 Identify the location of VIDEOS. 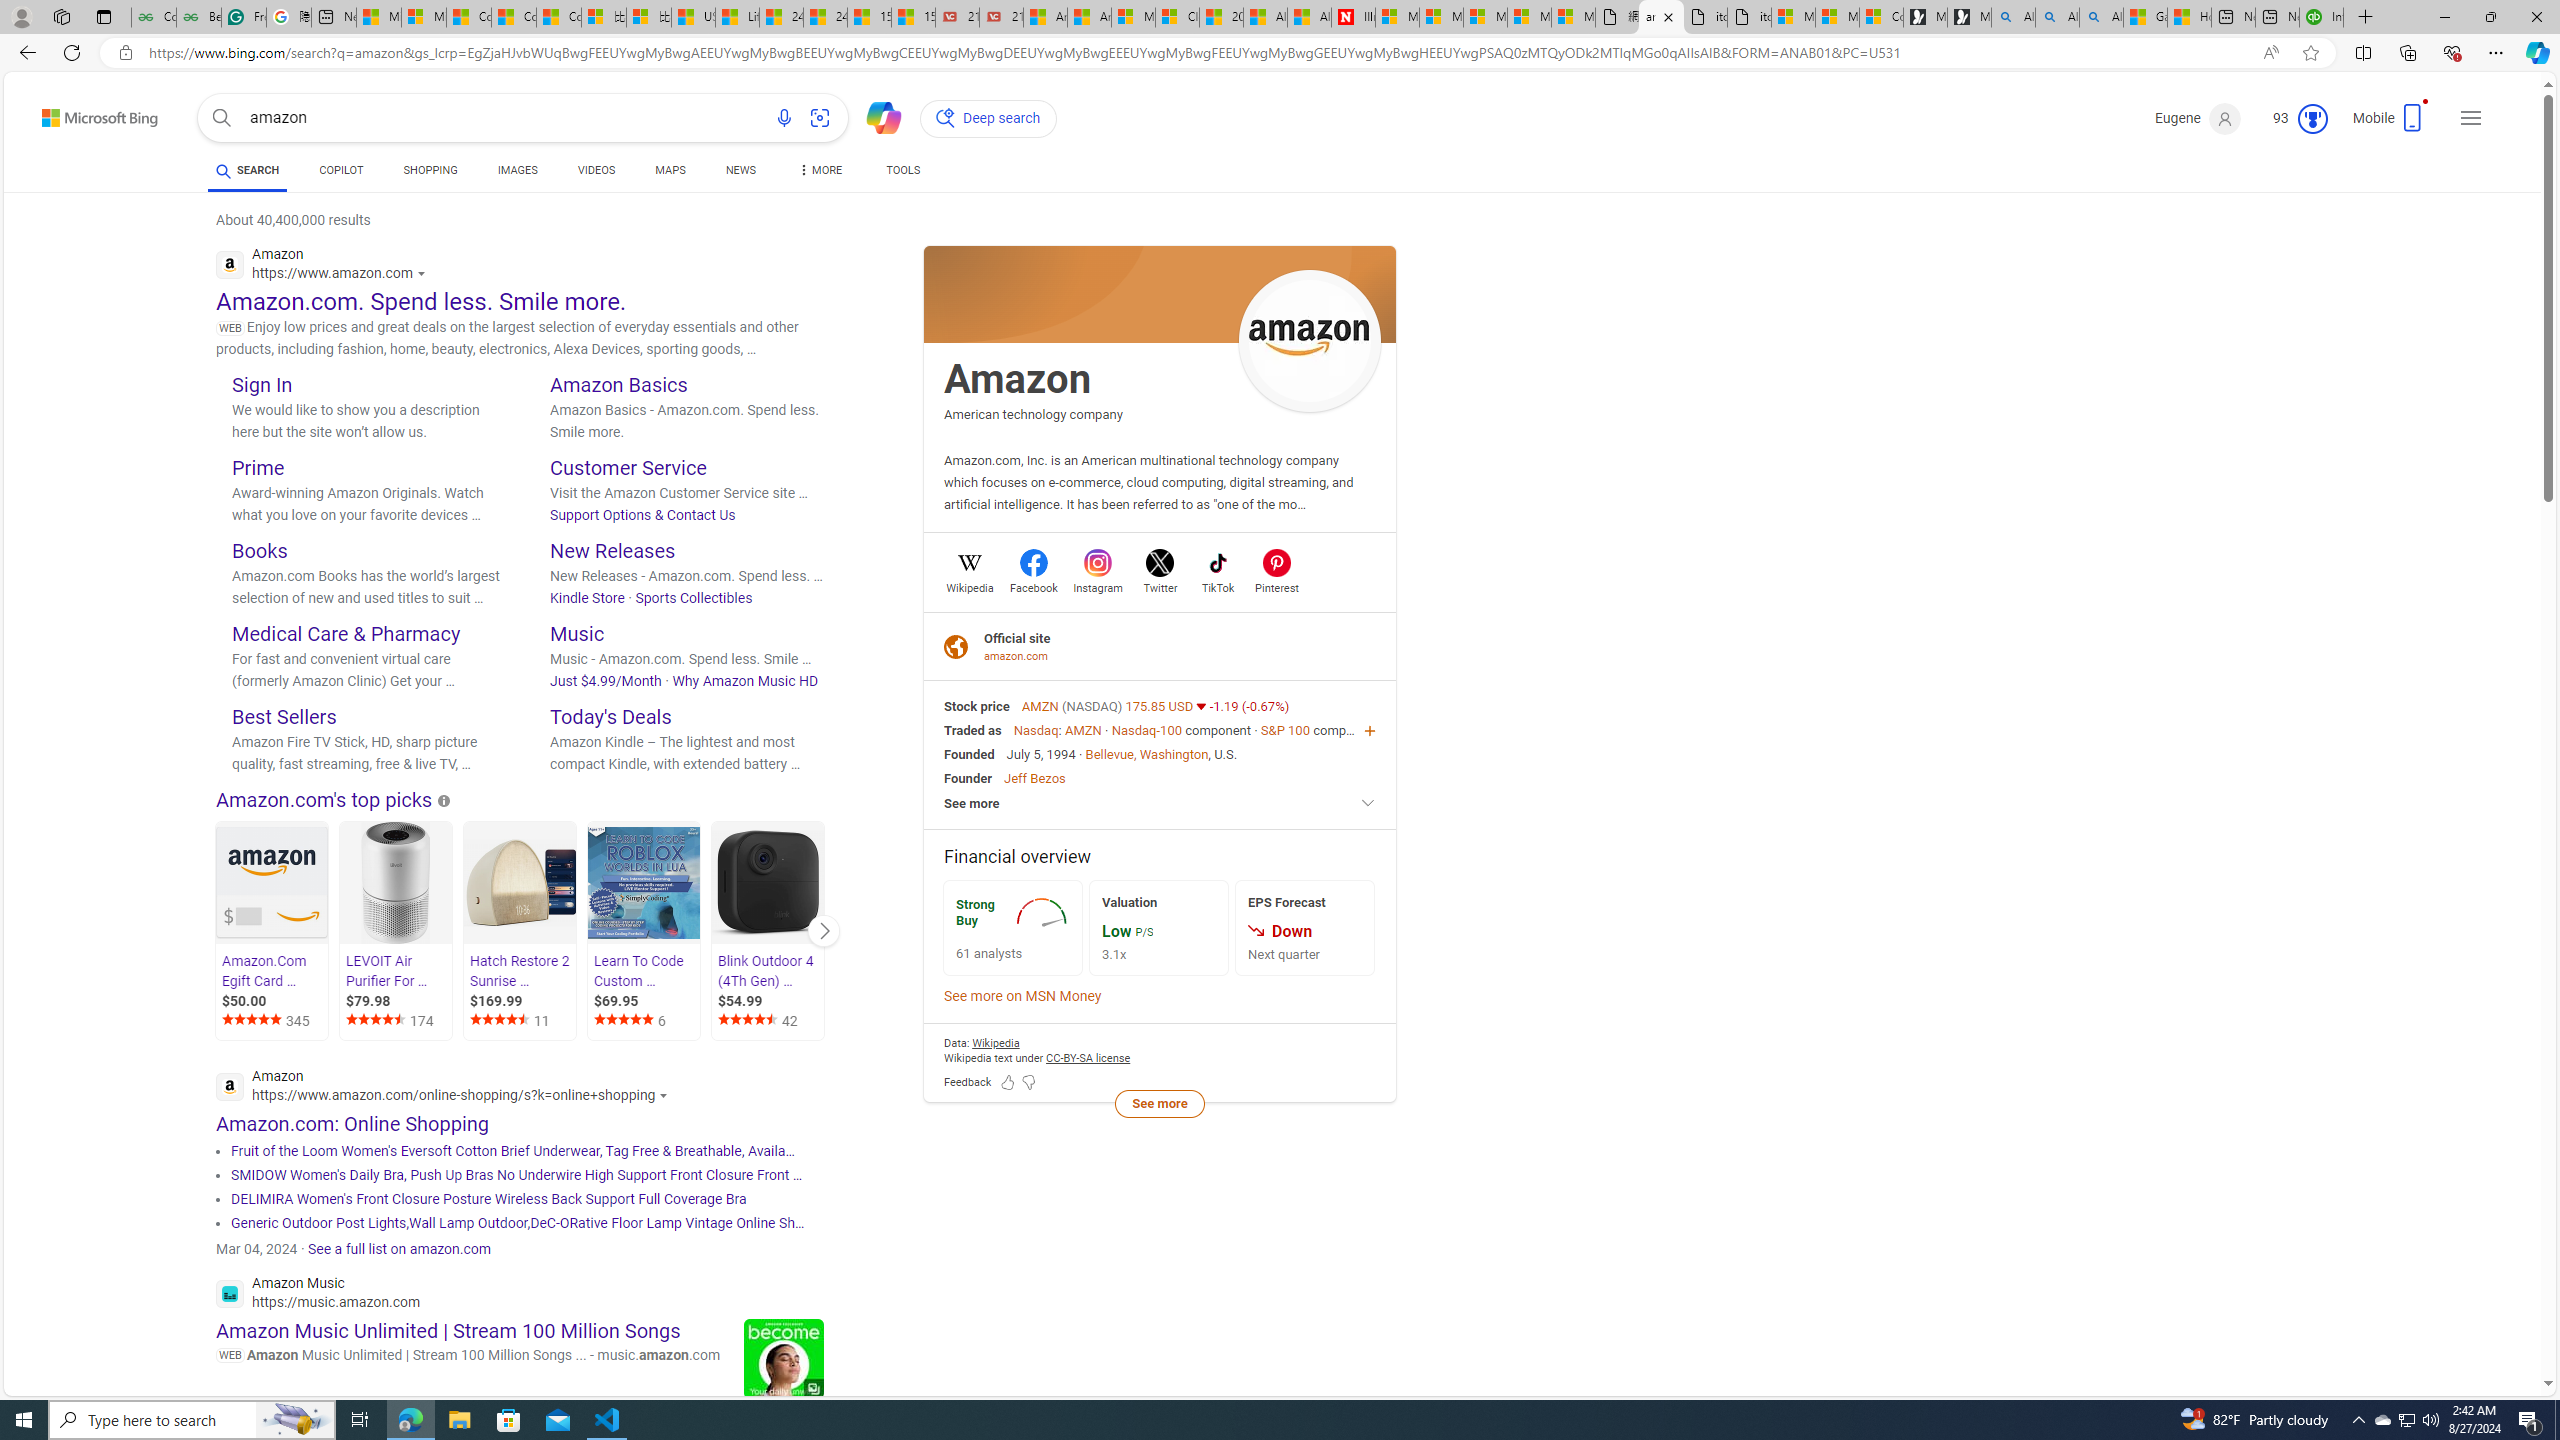
(596, 173).